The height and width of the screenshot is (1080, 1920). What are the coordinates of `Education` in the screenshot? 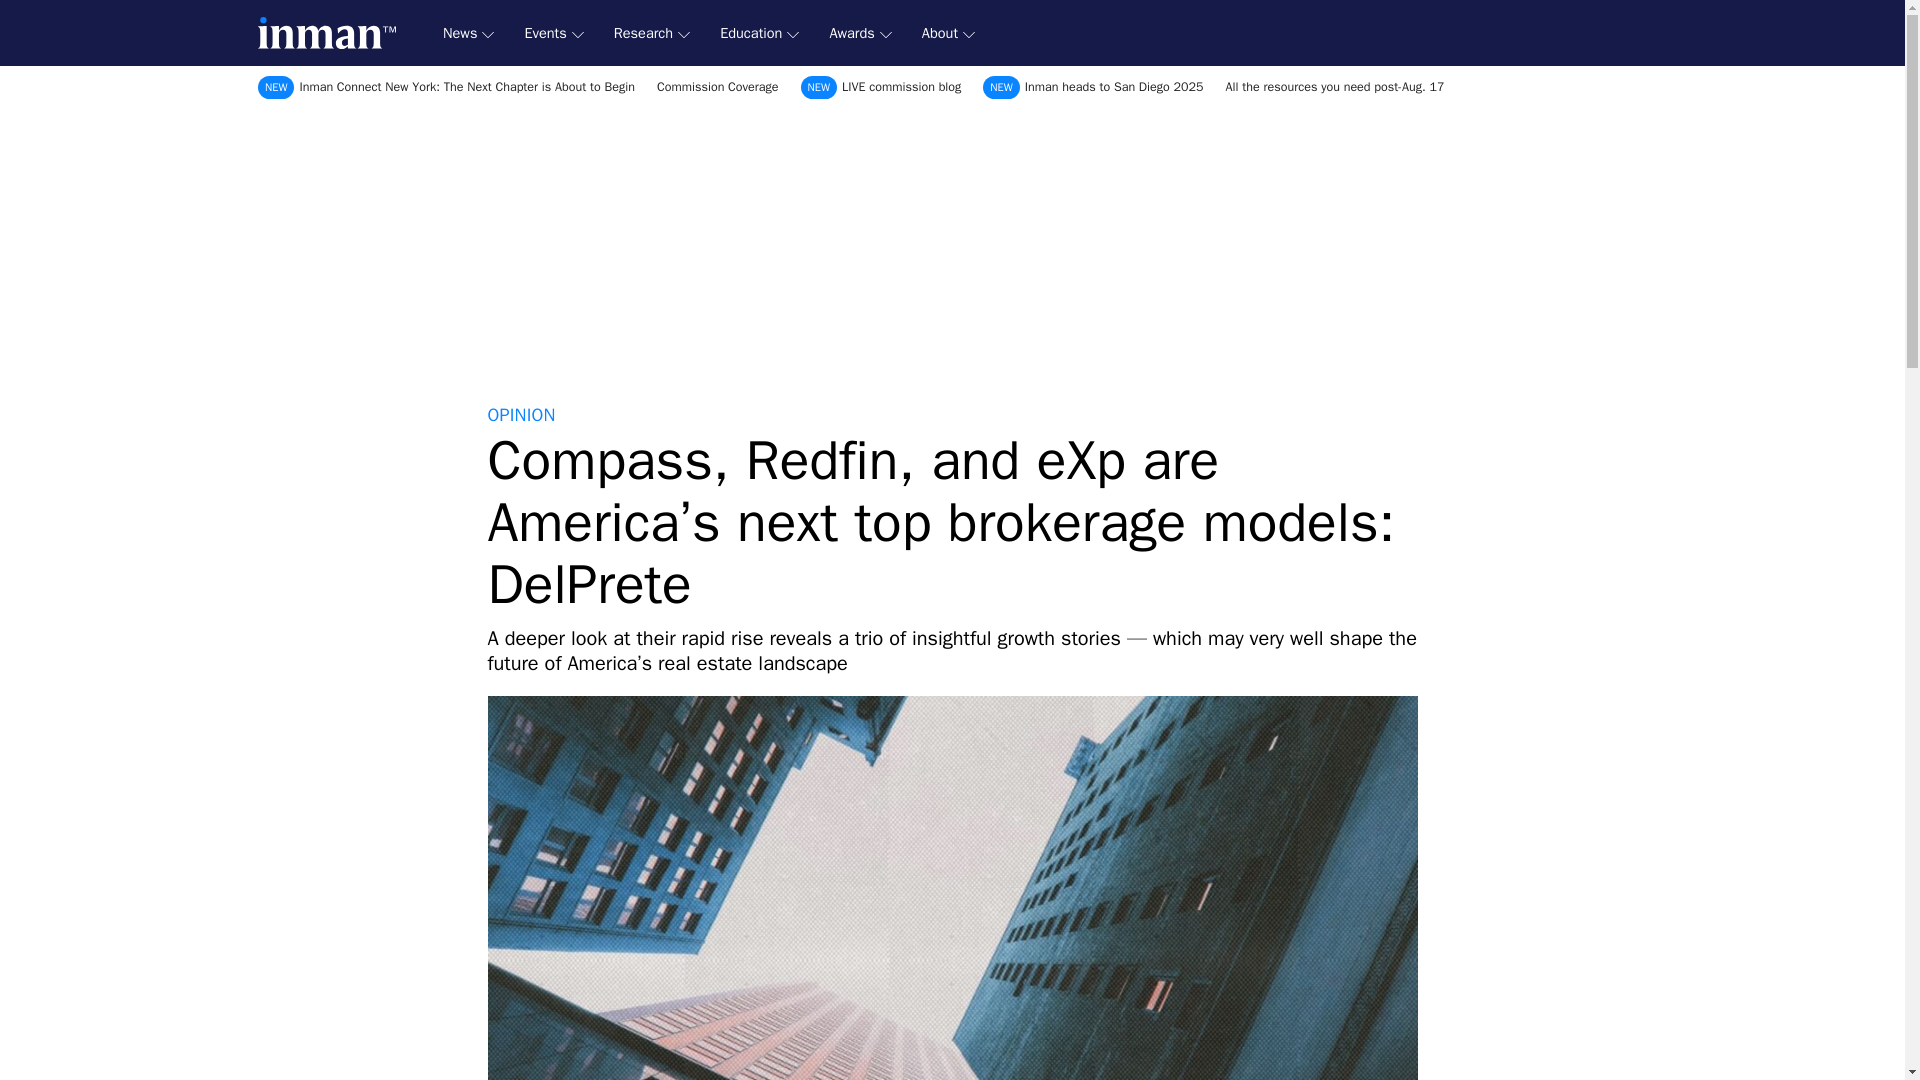 It's located at (759, 33).